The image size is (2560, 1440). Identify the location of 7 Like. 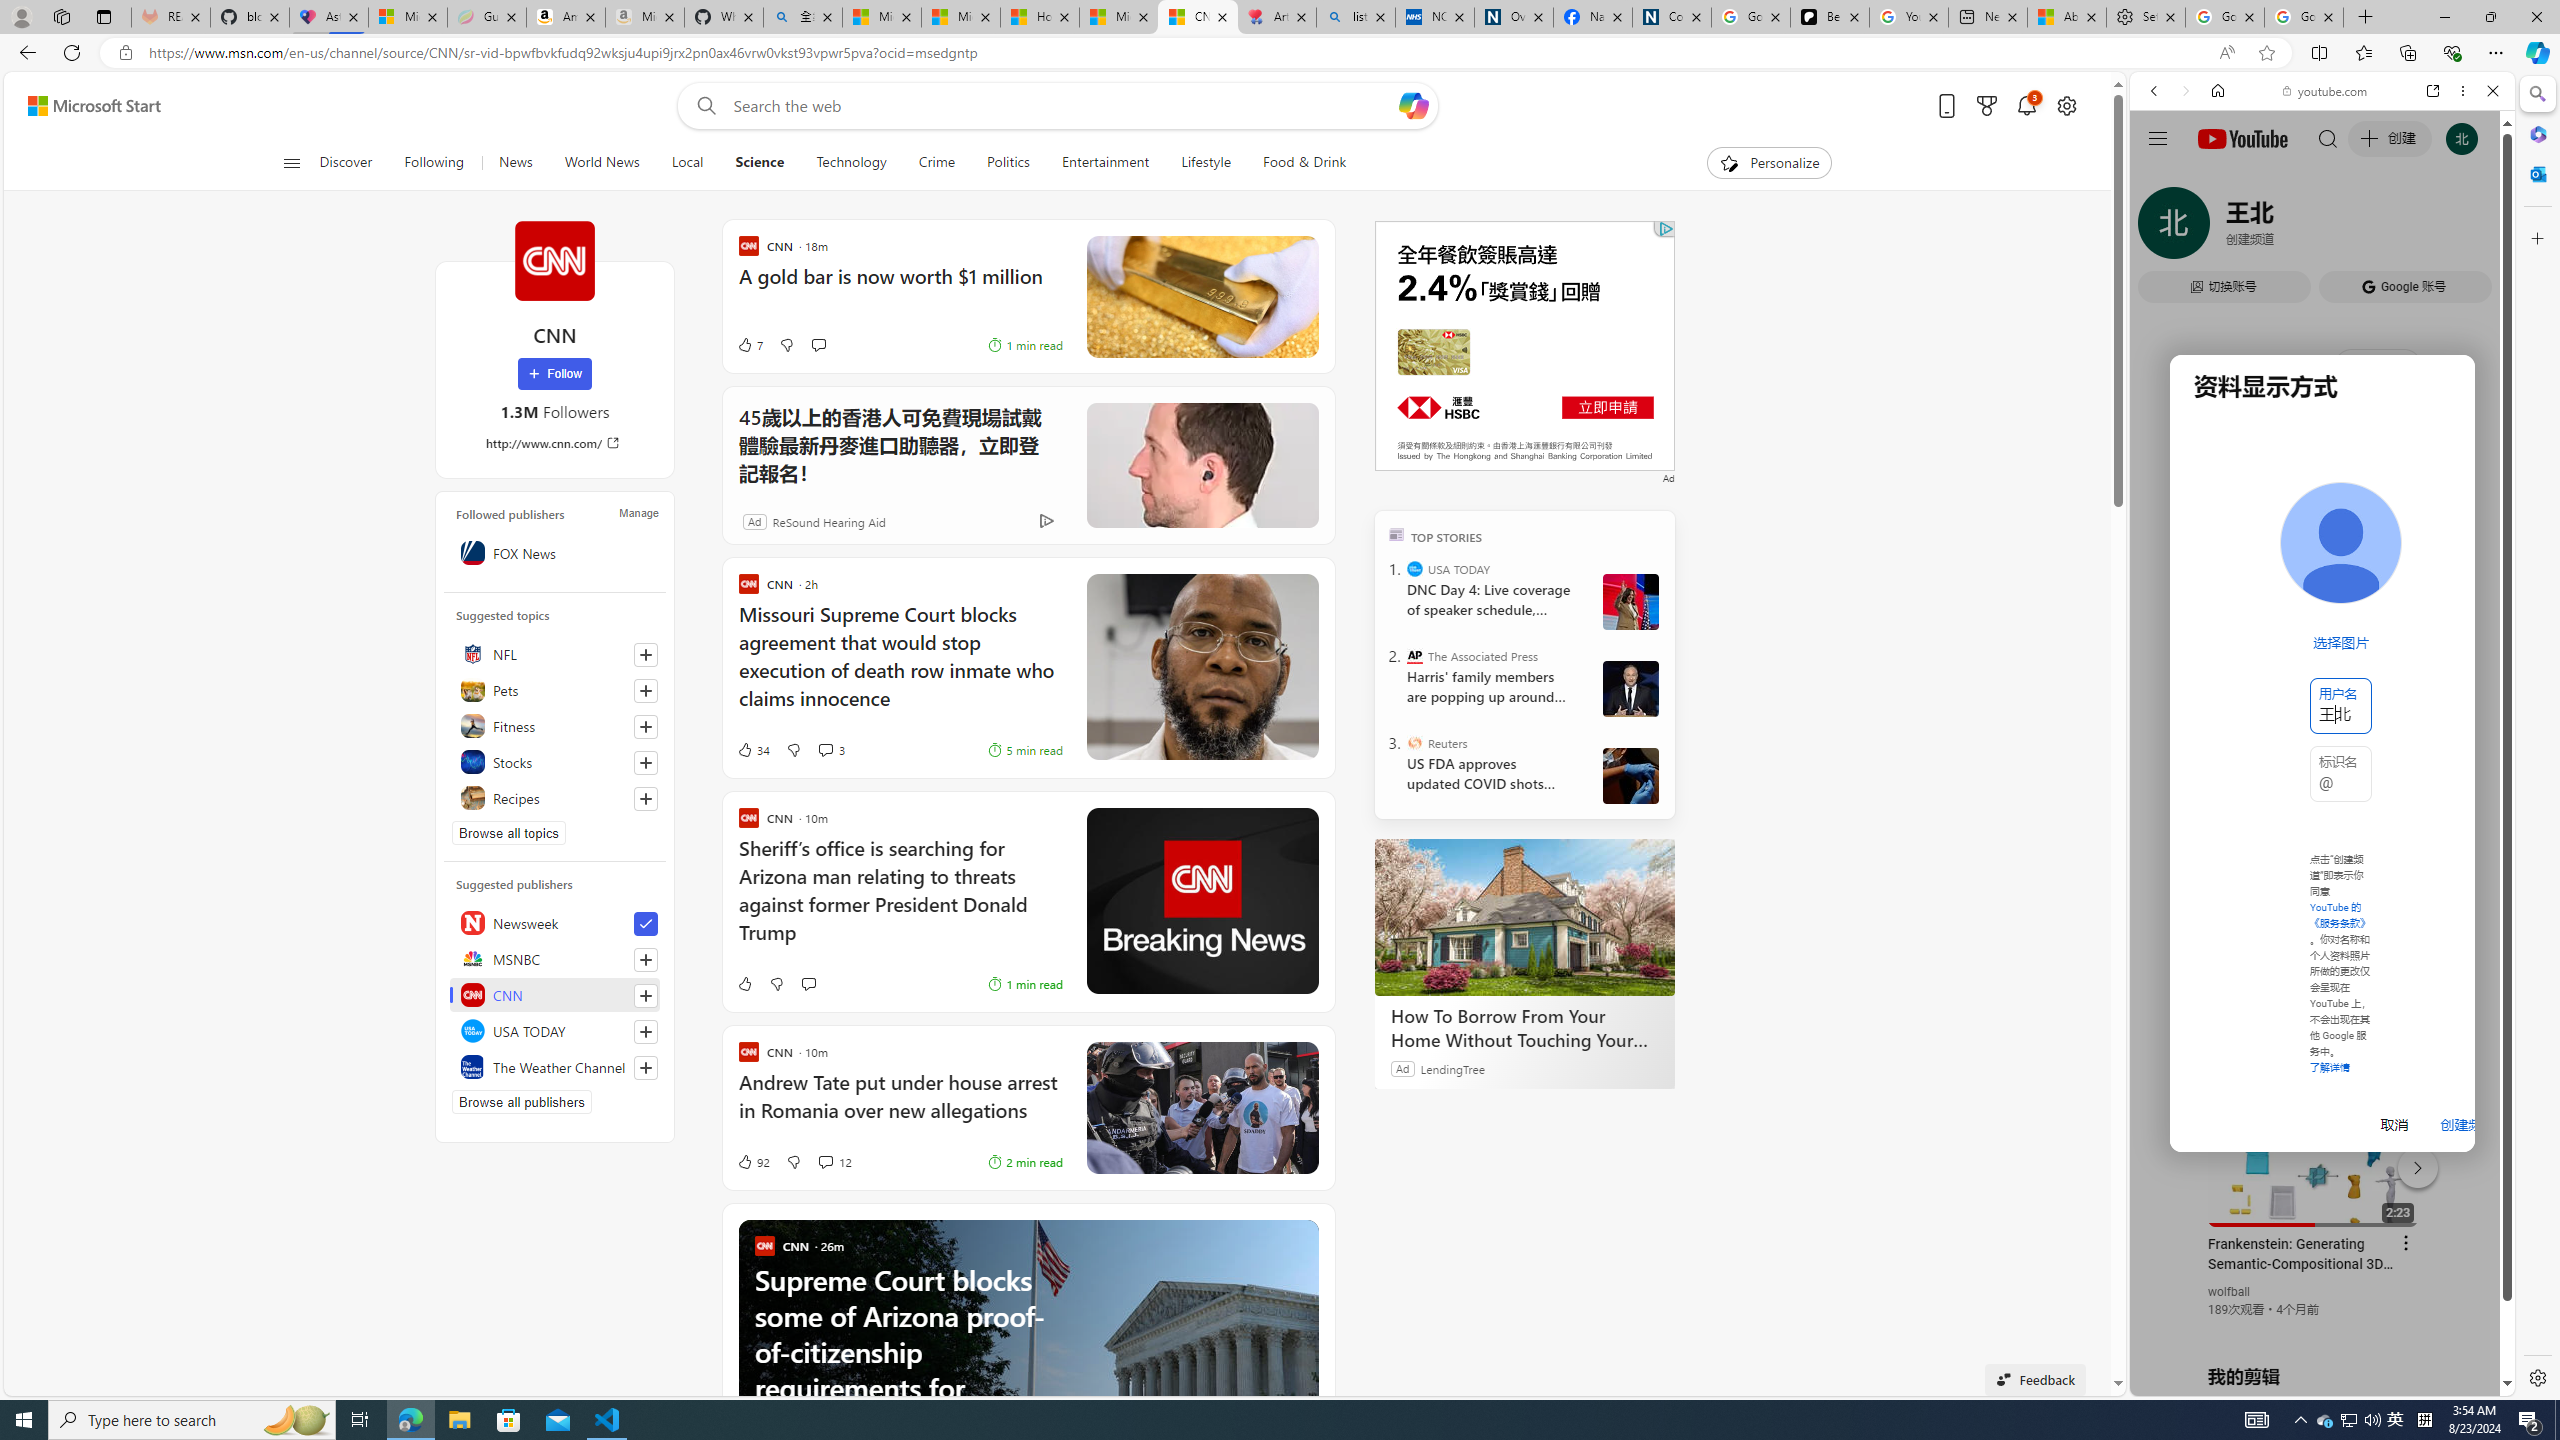
(748, 345).